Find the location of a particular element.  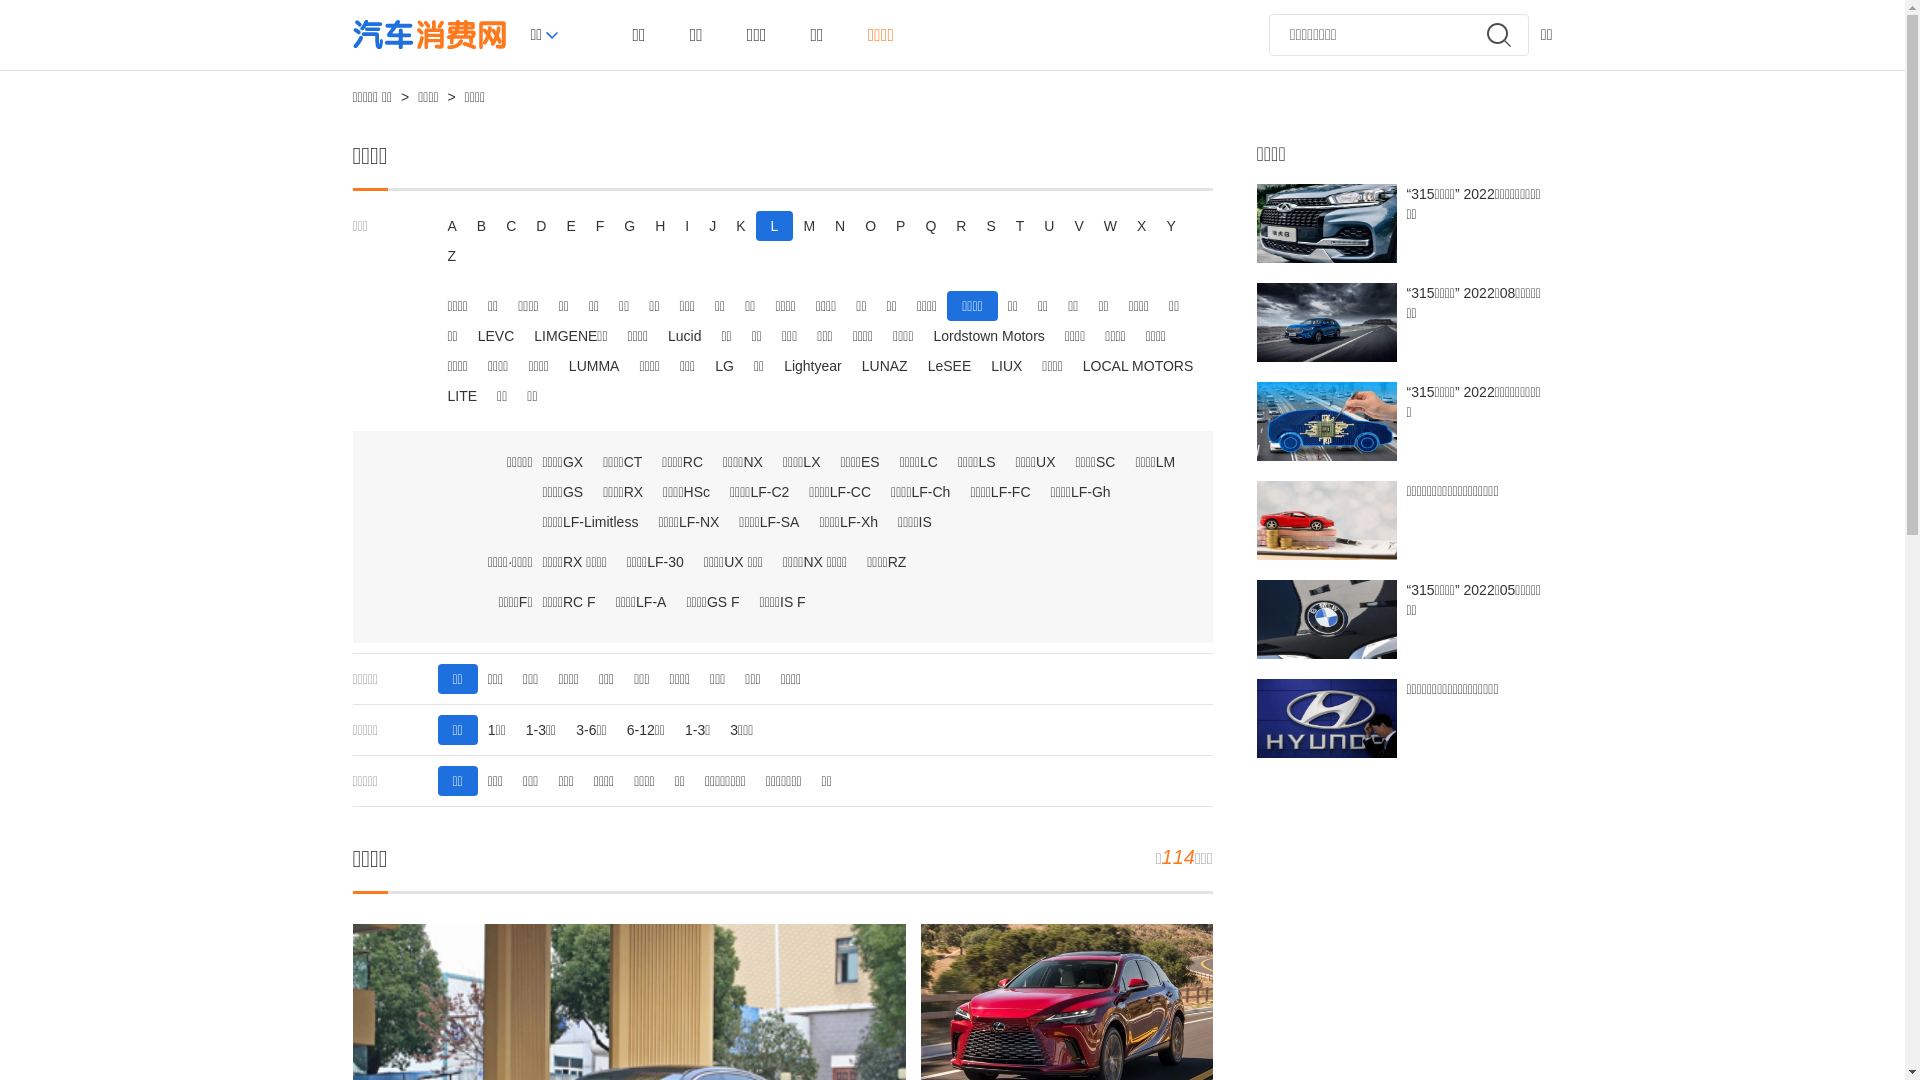

LEVC is located at coordinates (496, 336).